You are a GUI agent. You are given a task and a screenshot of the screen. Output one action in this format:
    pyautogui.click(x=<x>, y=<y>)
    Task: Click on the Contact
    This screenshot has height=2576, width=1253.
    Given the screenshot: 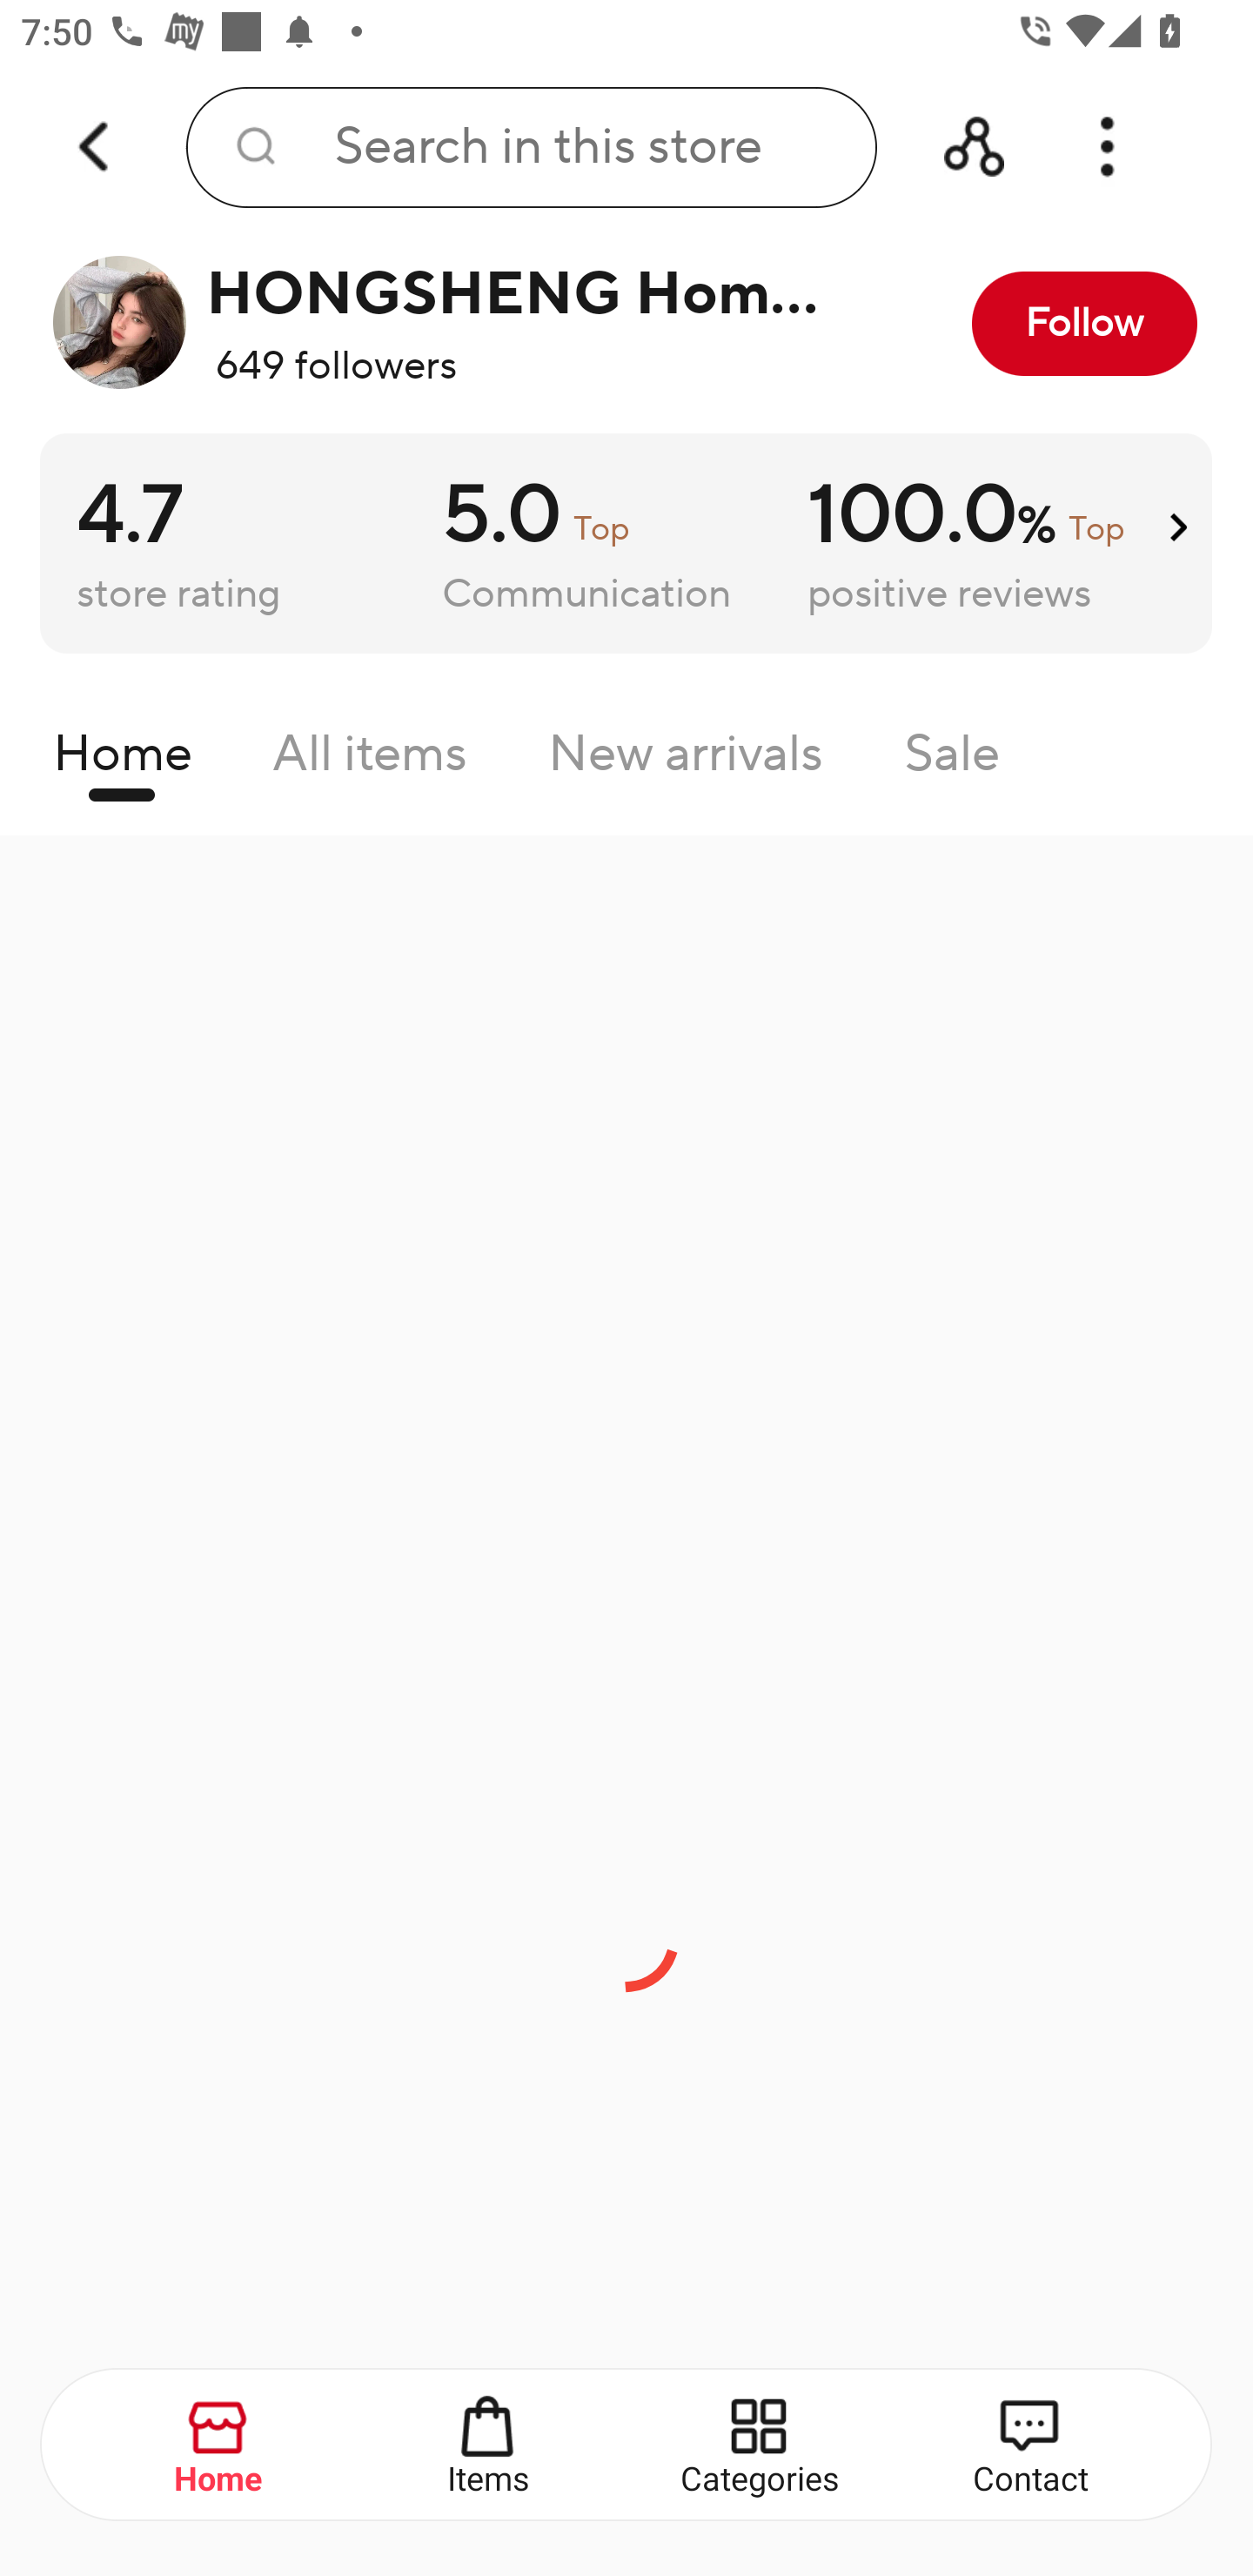 What is the action you would take?
    pyautogui.click(x=1030, y=2445)
    